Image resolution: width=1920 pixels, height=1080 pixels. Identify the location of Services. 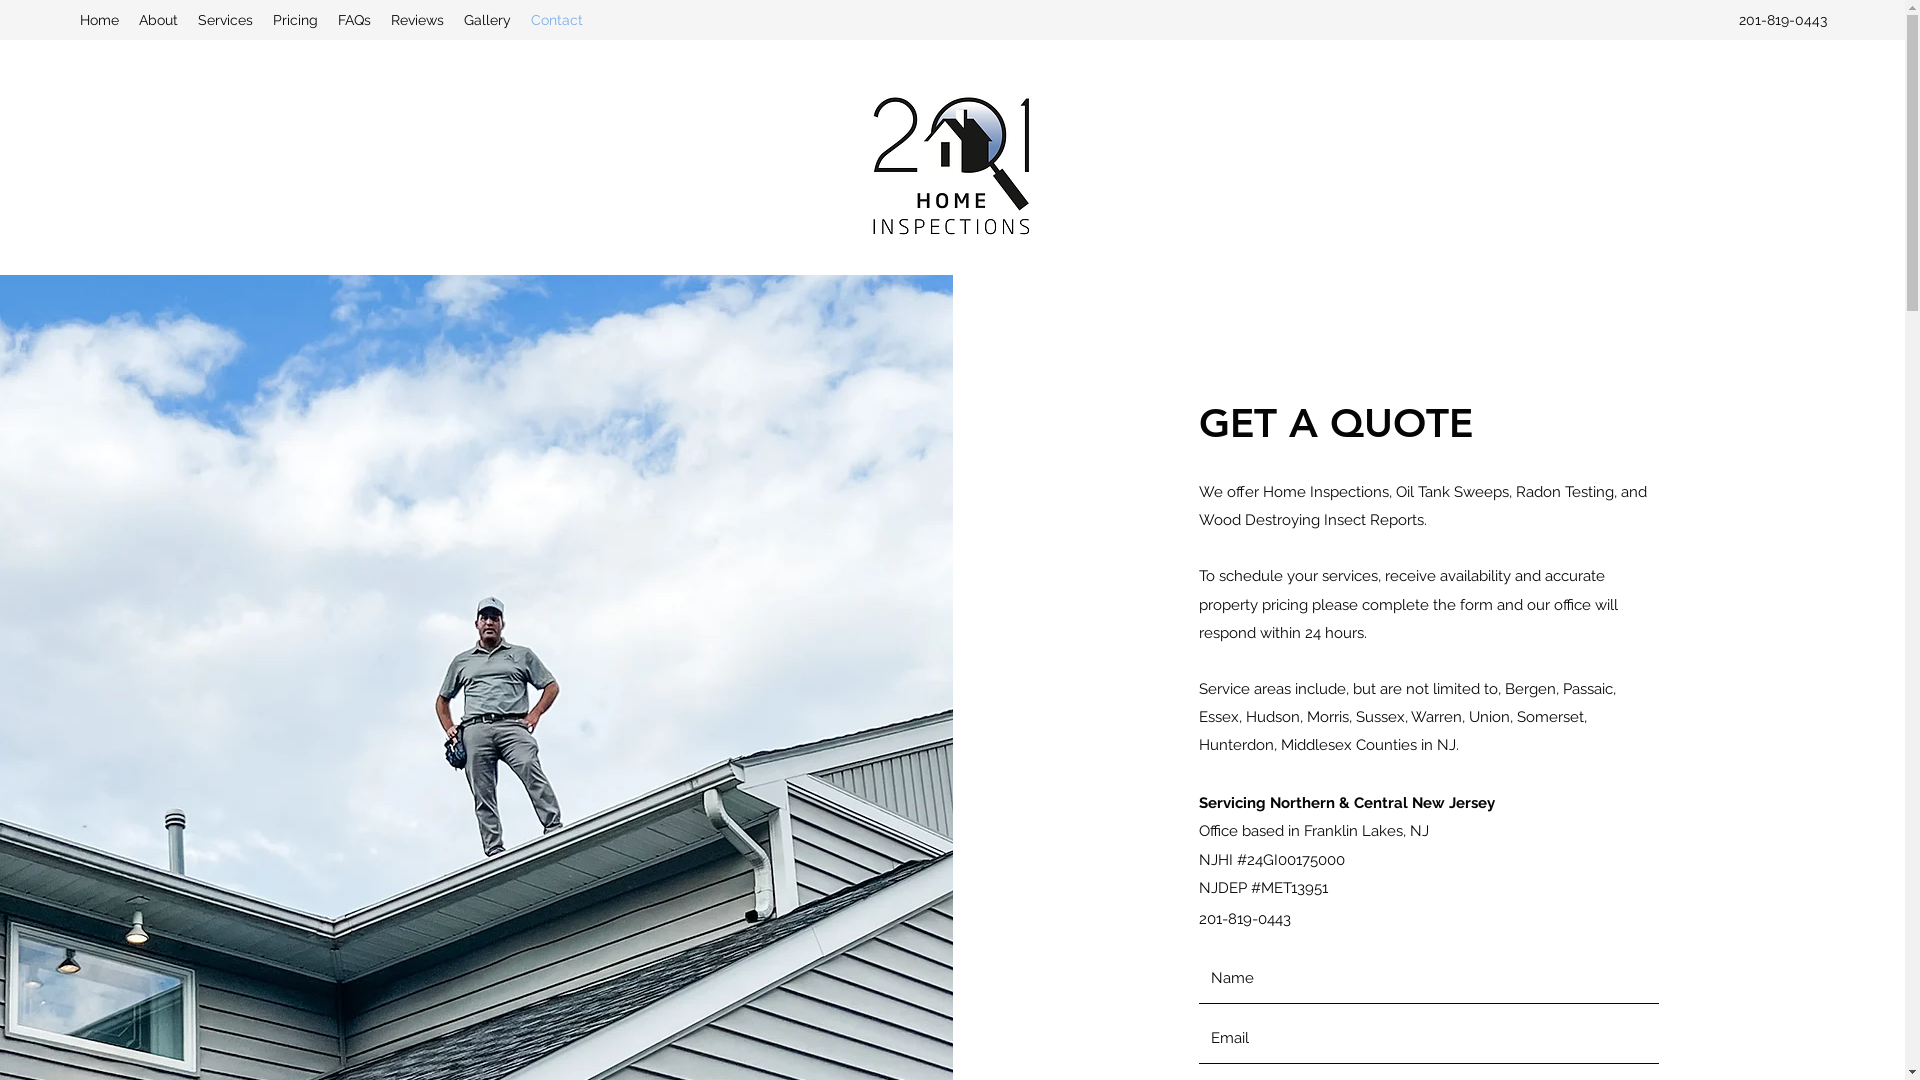
(226, 20).